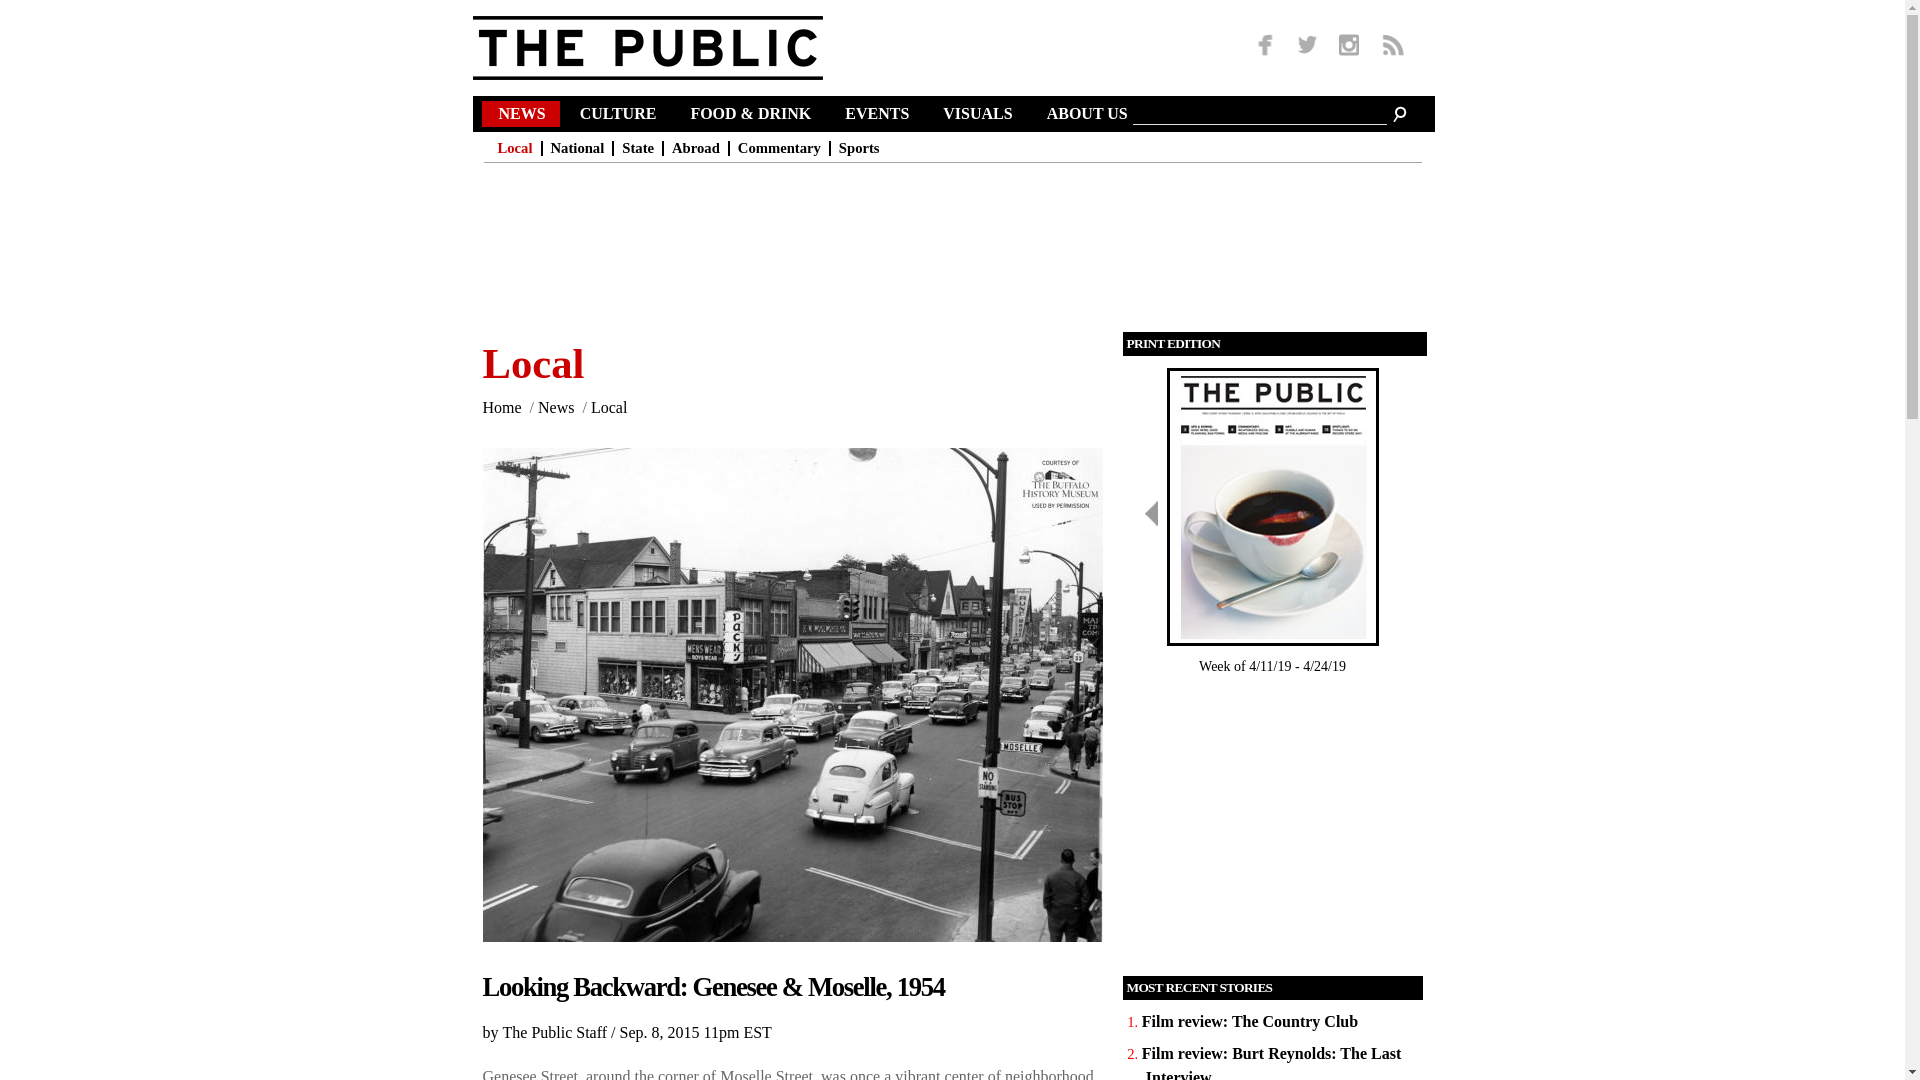 This screenshot has width=1920, height=1080. I want to click on News, so click(524, 116).